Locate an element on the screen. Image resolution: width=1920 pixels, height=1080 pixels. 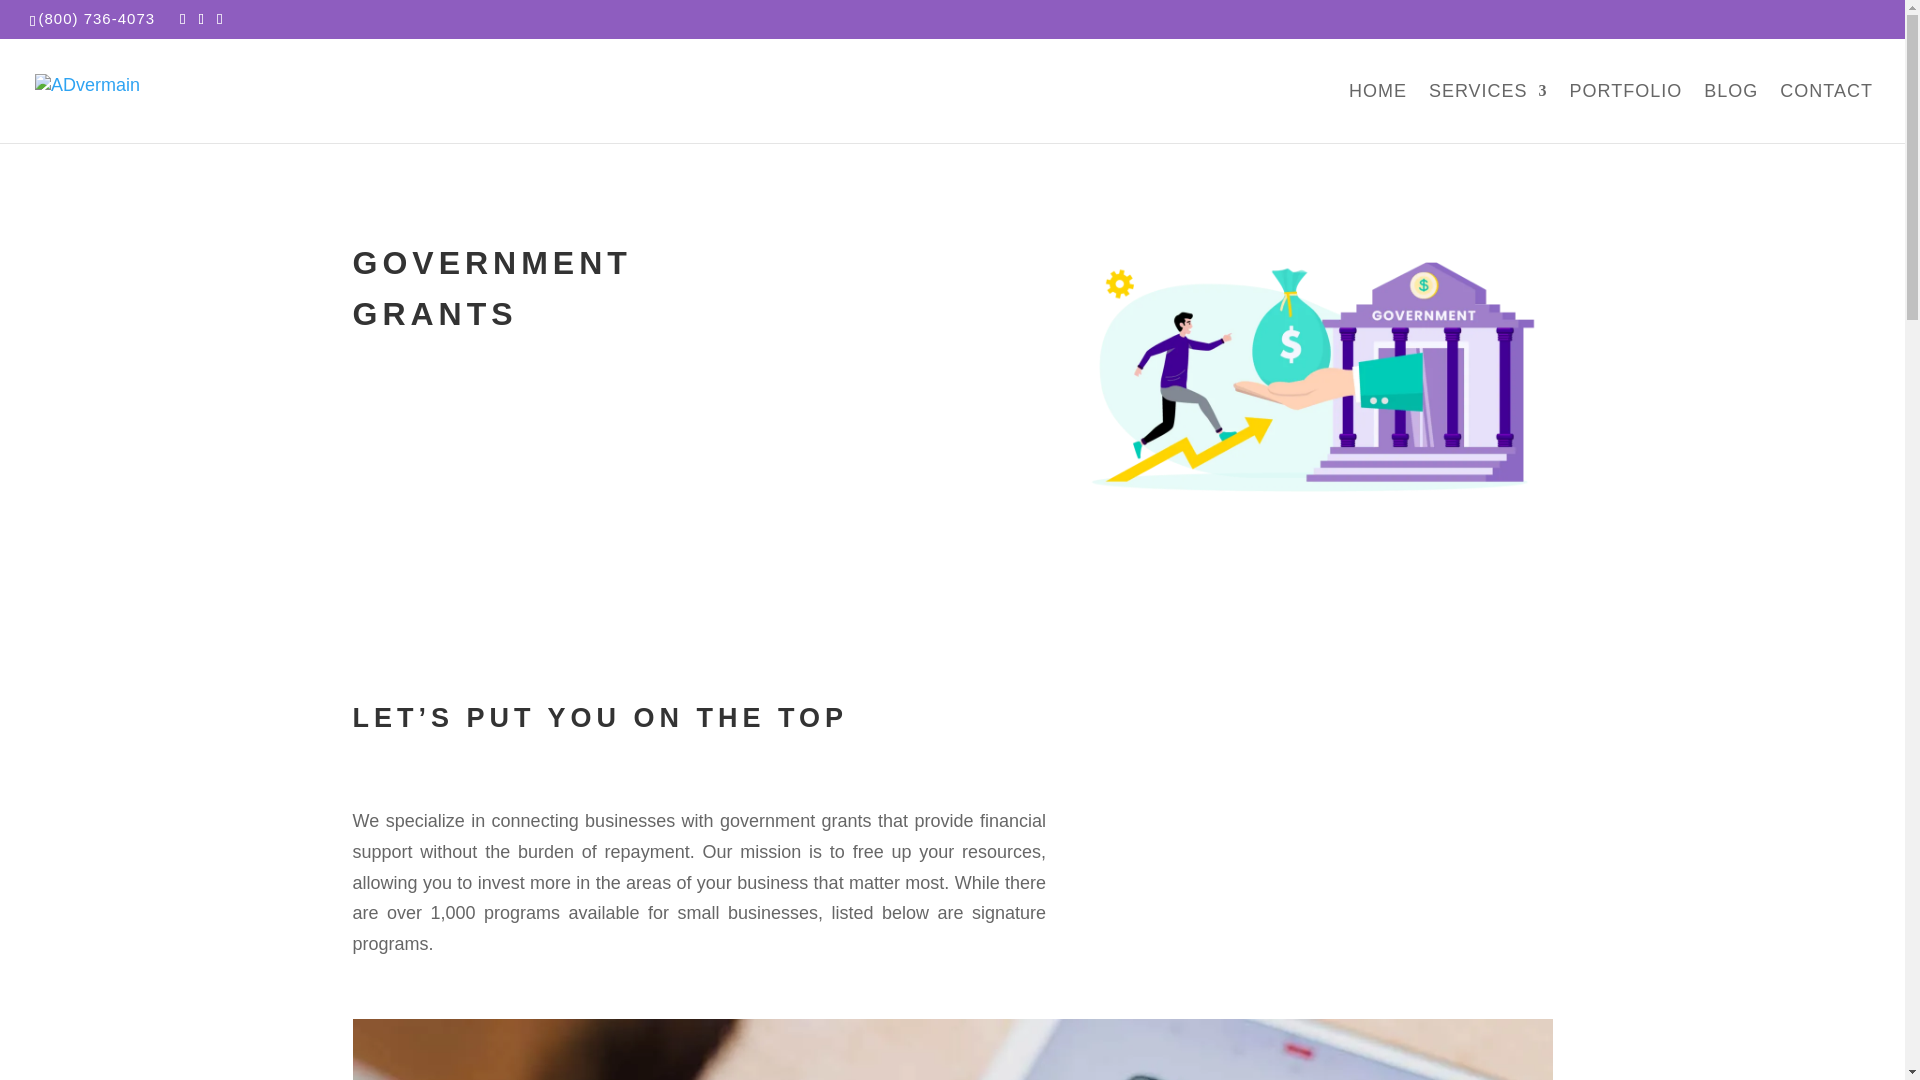
CONTACT is located at coordinates (1826, 113).